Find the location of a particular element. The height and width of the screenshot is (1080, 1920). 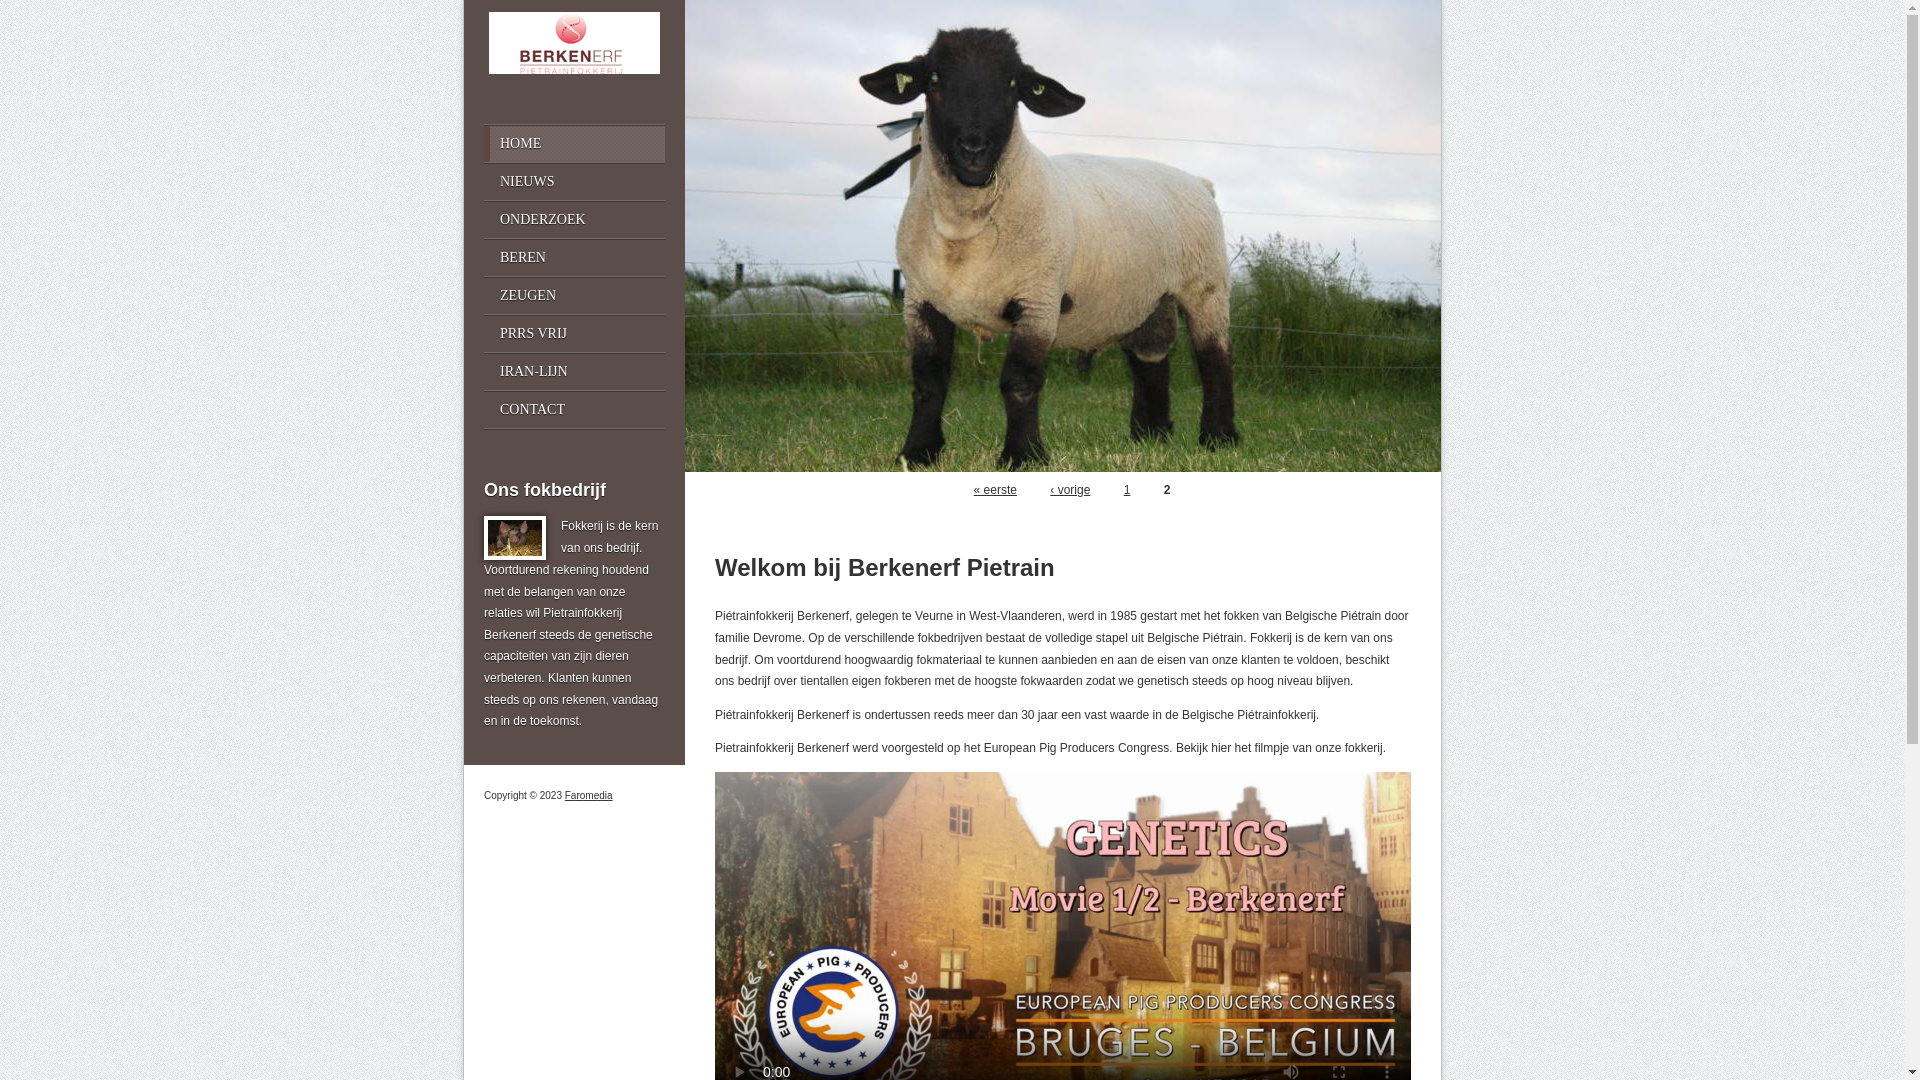

NIEUWS is located at coordinates (574, 182).